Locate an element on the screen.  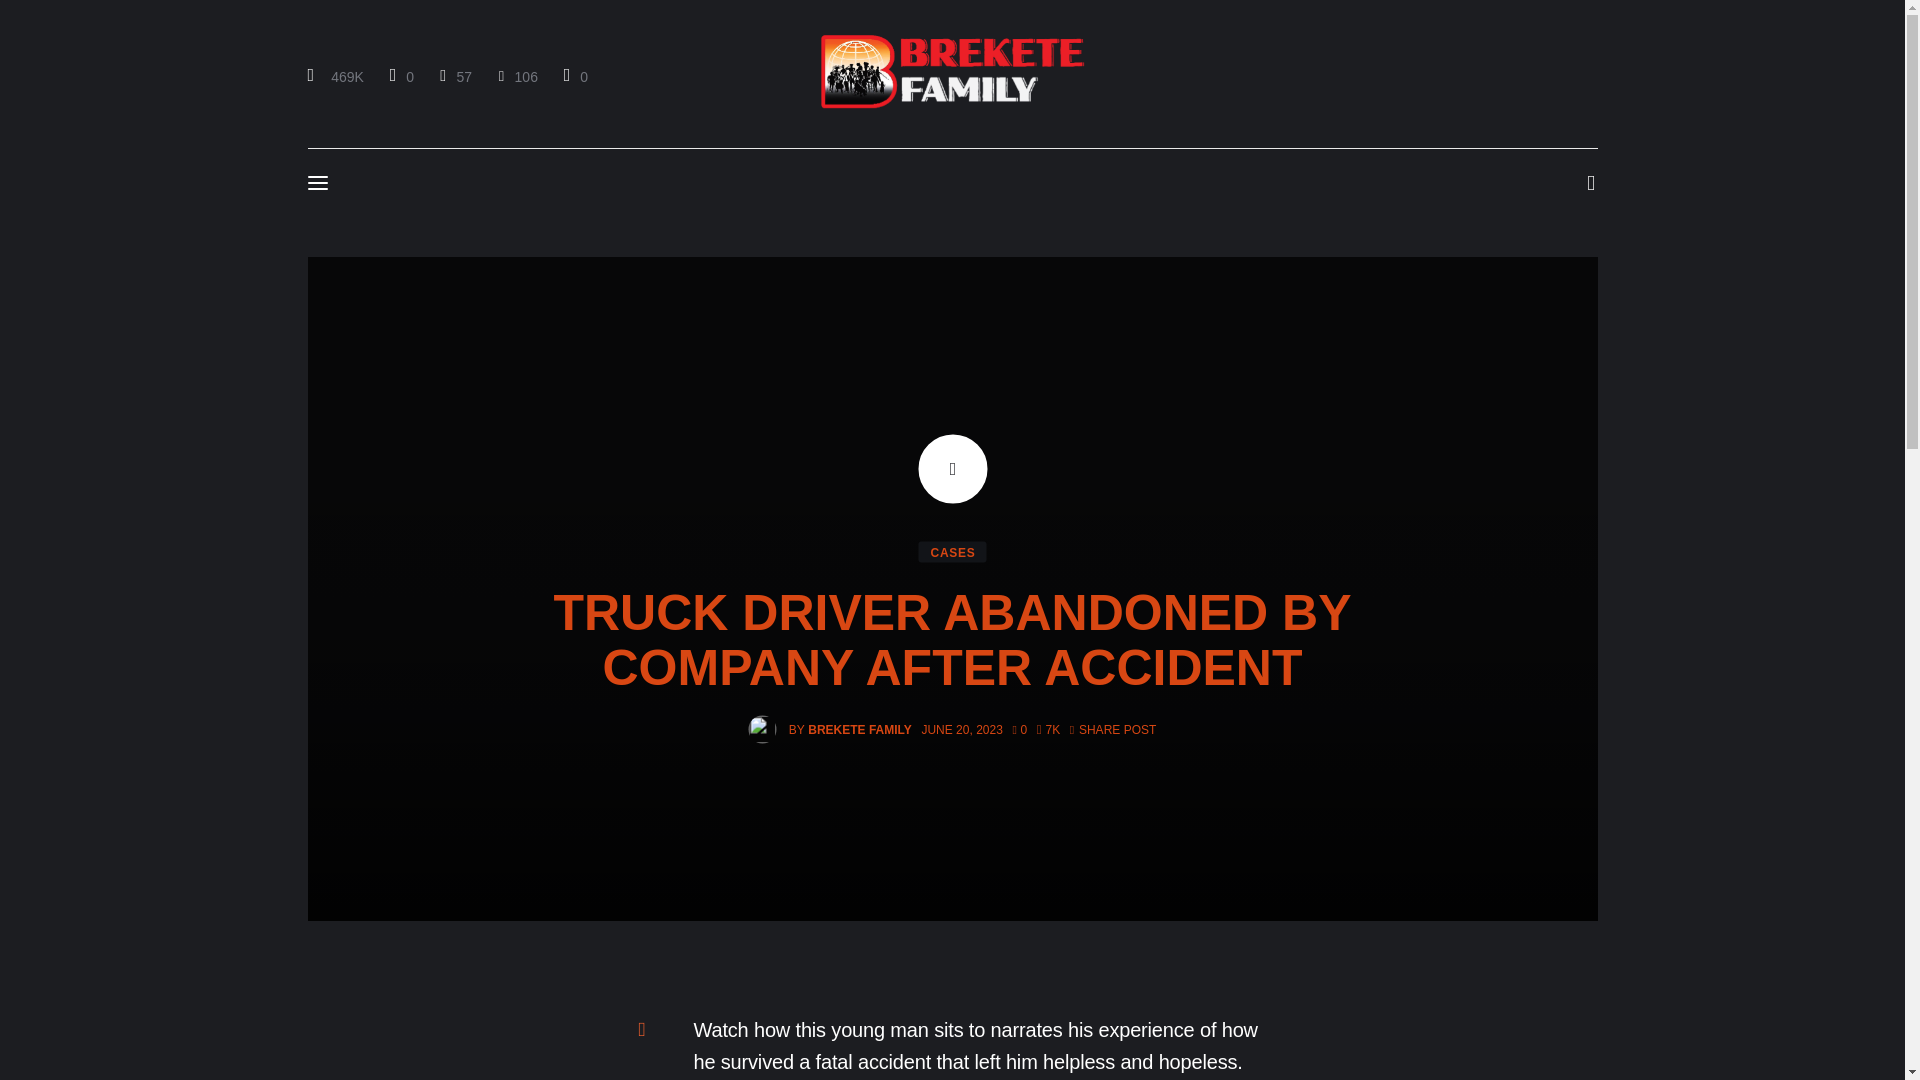
106 is located at coordinates (517, 76).